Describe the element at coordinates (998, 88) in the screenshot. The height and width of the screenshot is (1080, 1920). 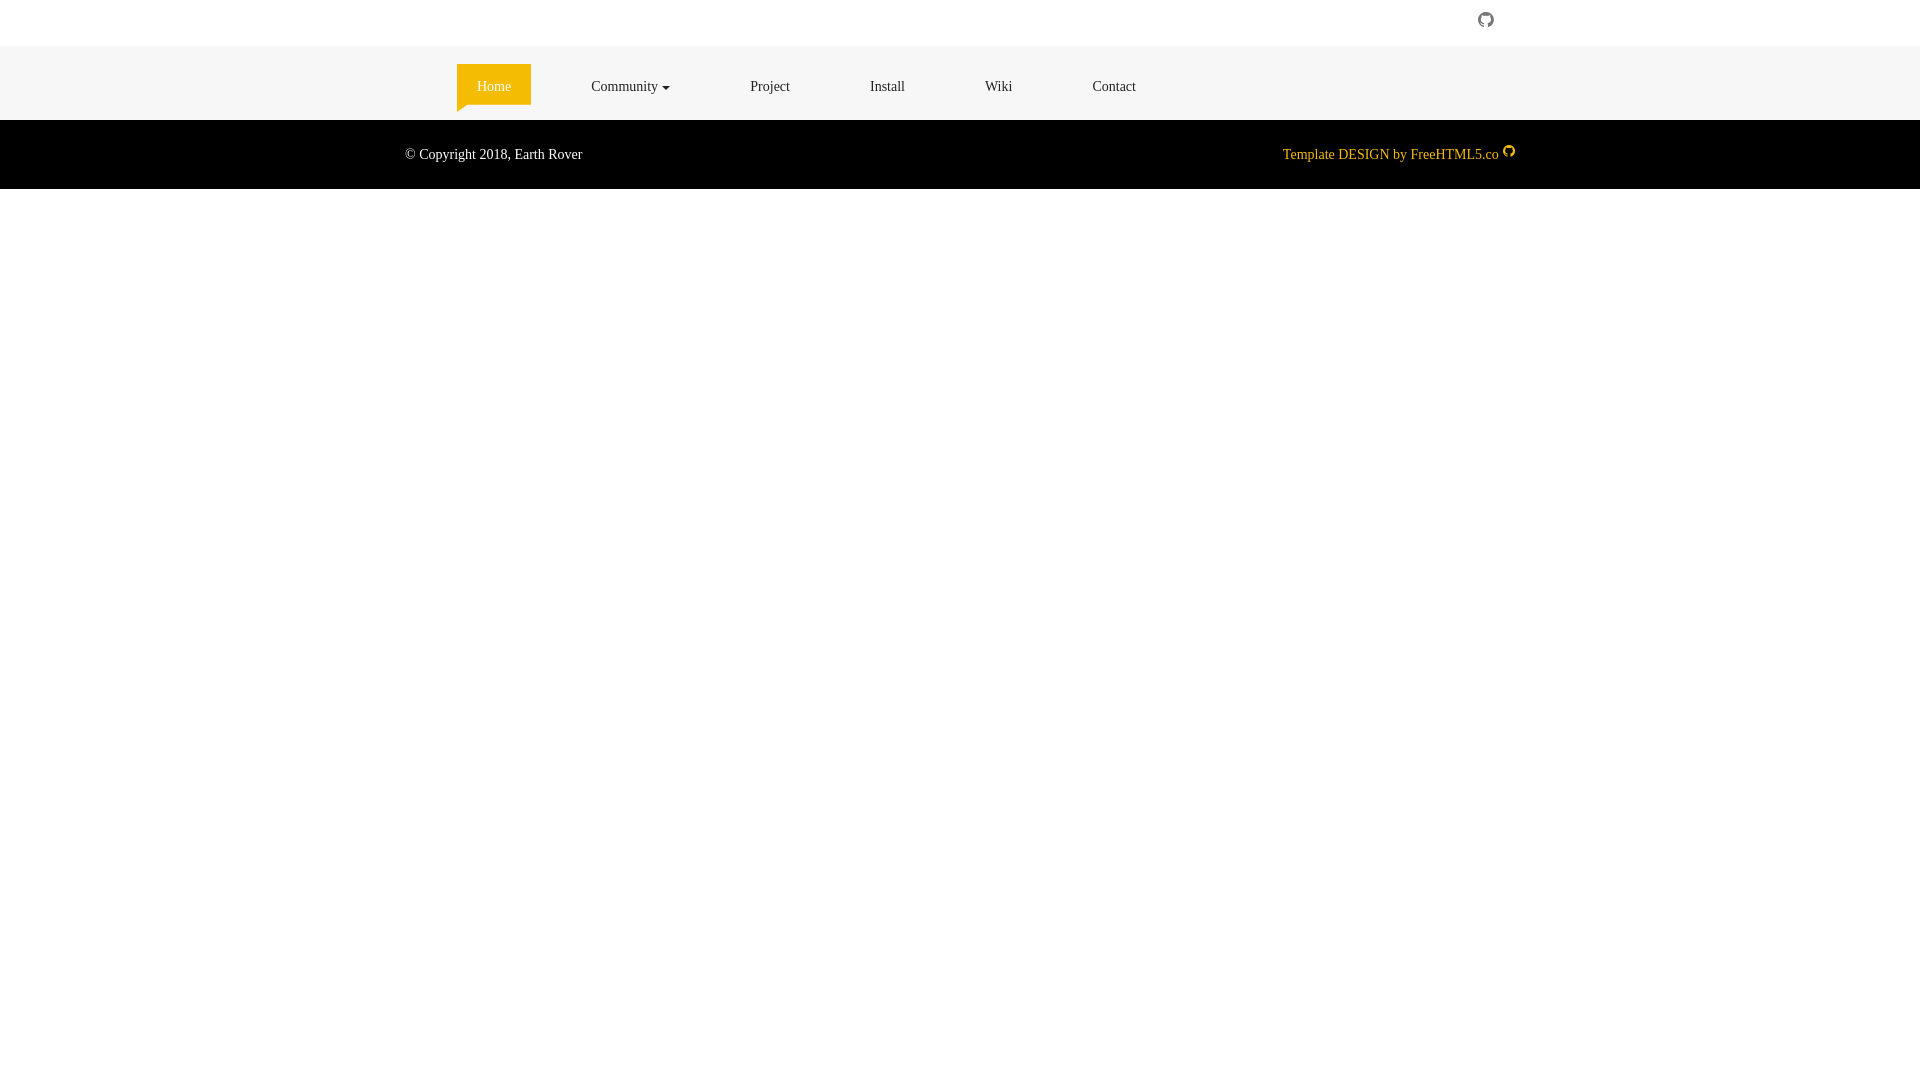
I see `Wiki
(current)` at that location.